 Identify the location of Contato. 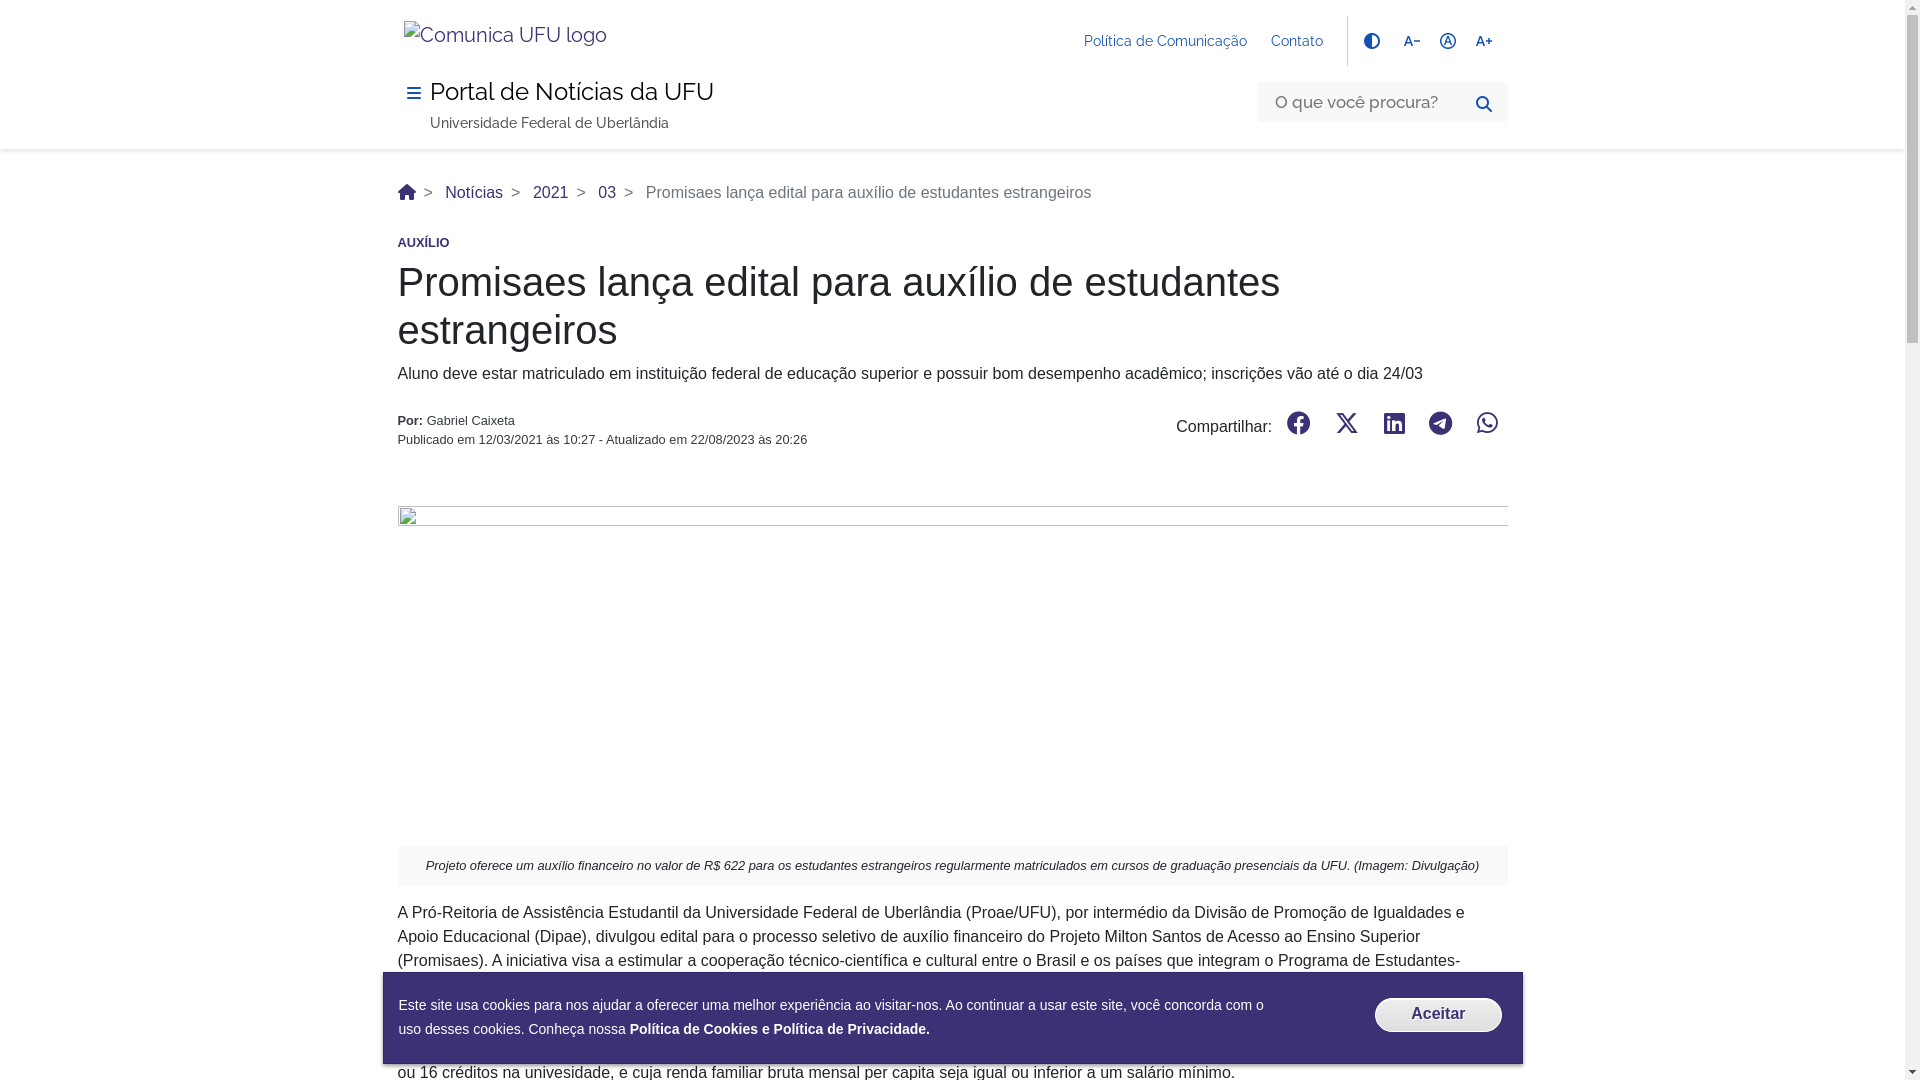
(1296, 41).